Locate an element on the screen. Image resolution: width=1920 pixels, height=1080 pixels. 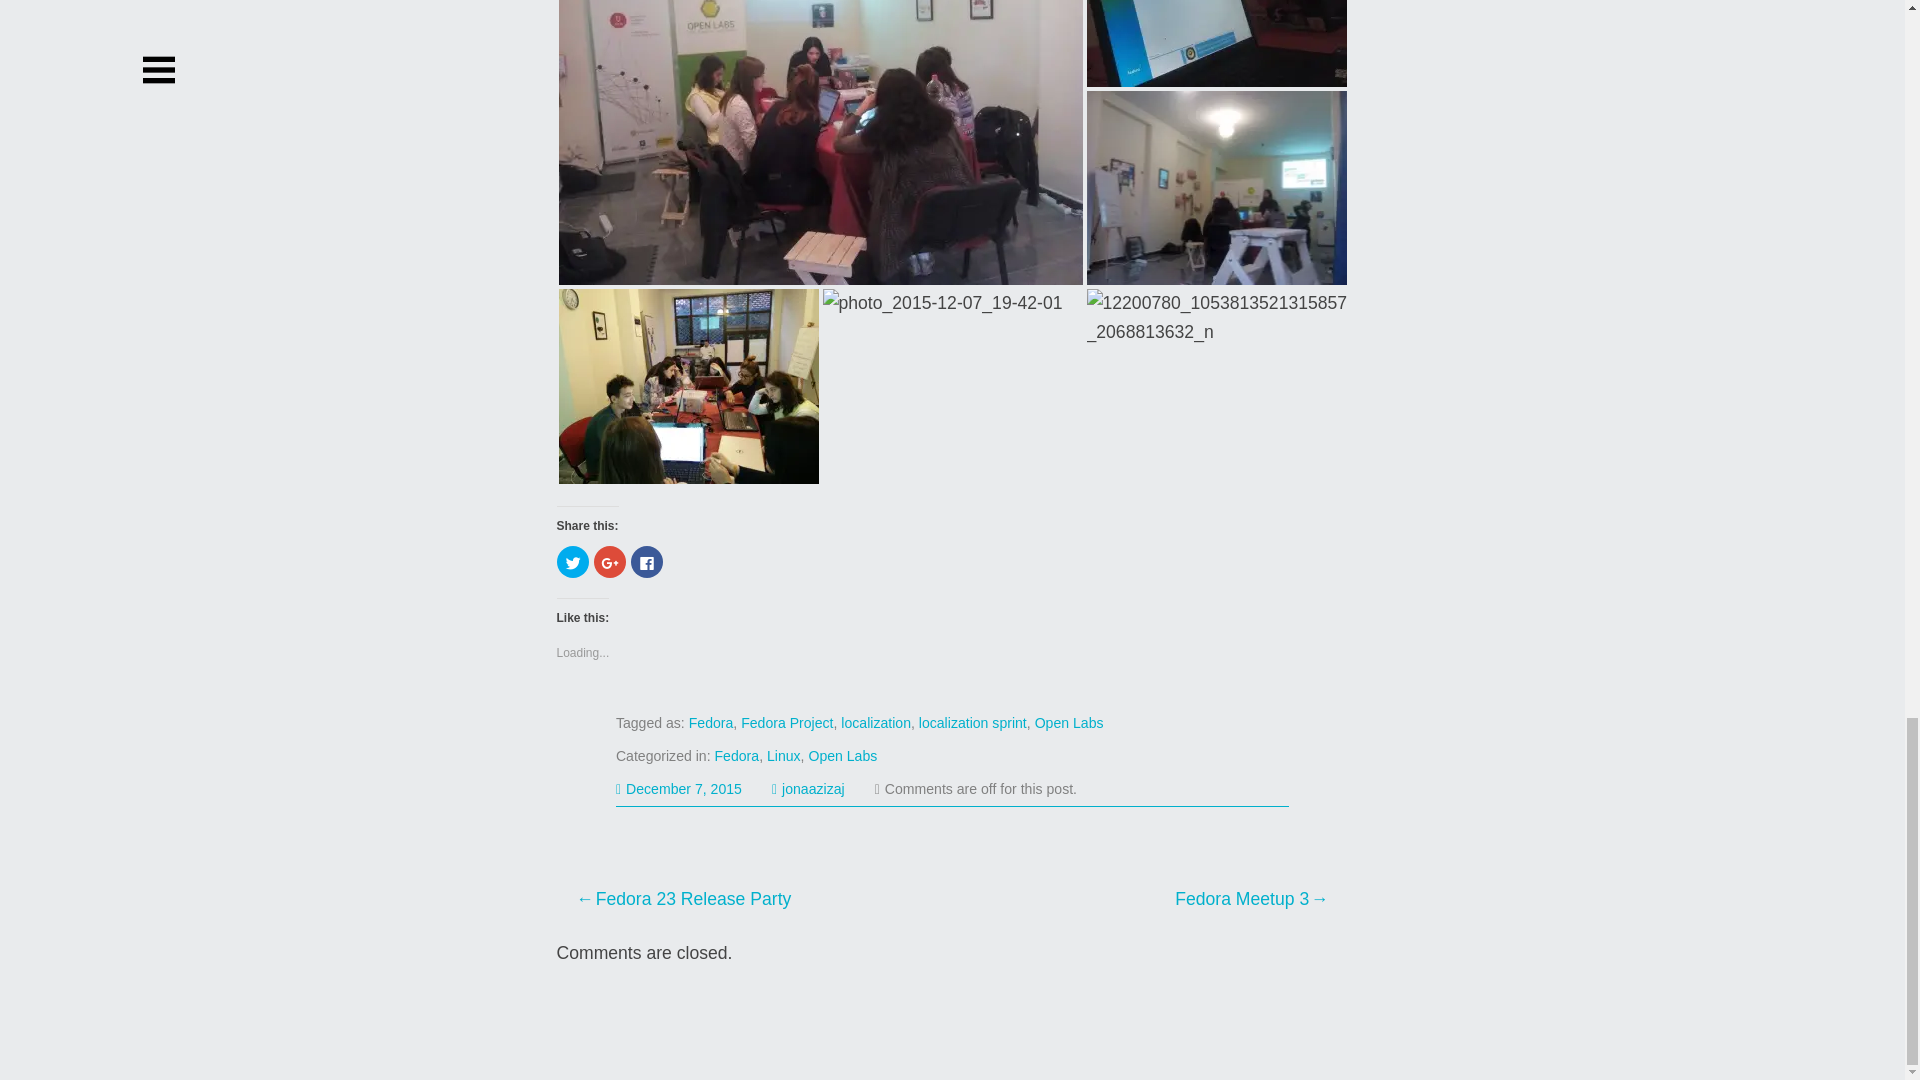
Fedora 23 Release Party is located at coordinates (764, 898).